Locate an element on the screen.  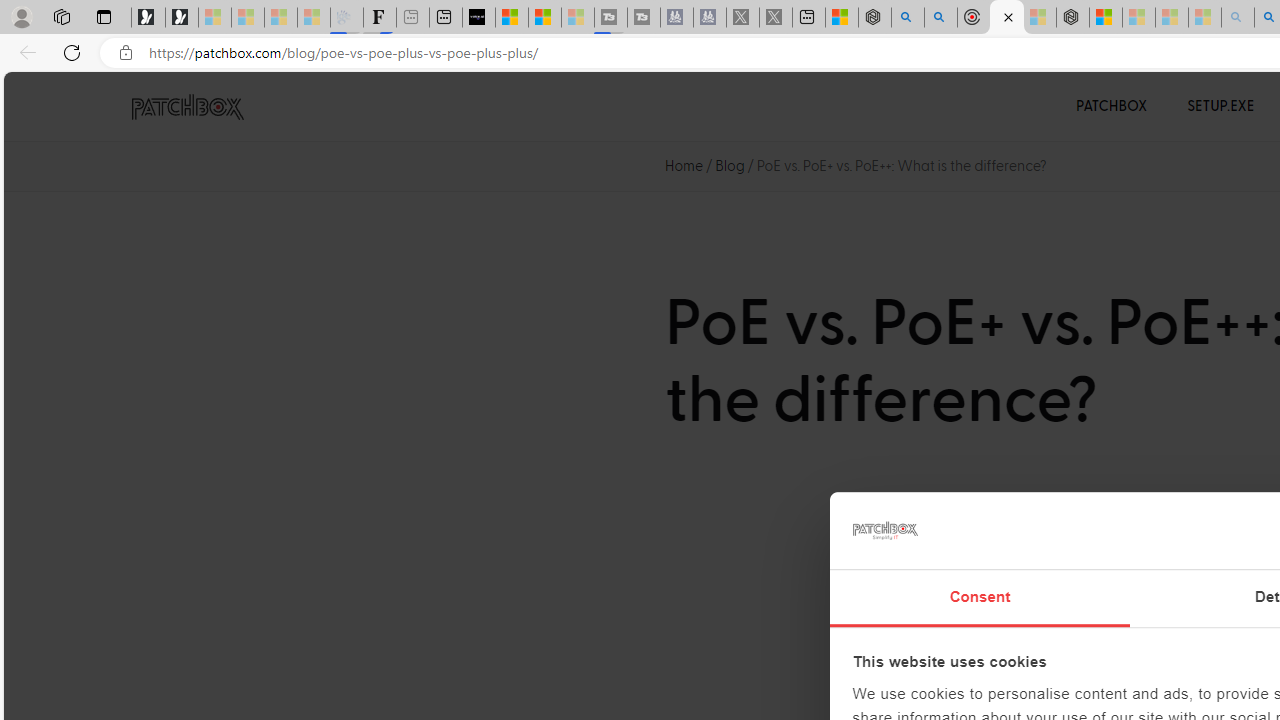
logo is located at coordinates (884, 530).